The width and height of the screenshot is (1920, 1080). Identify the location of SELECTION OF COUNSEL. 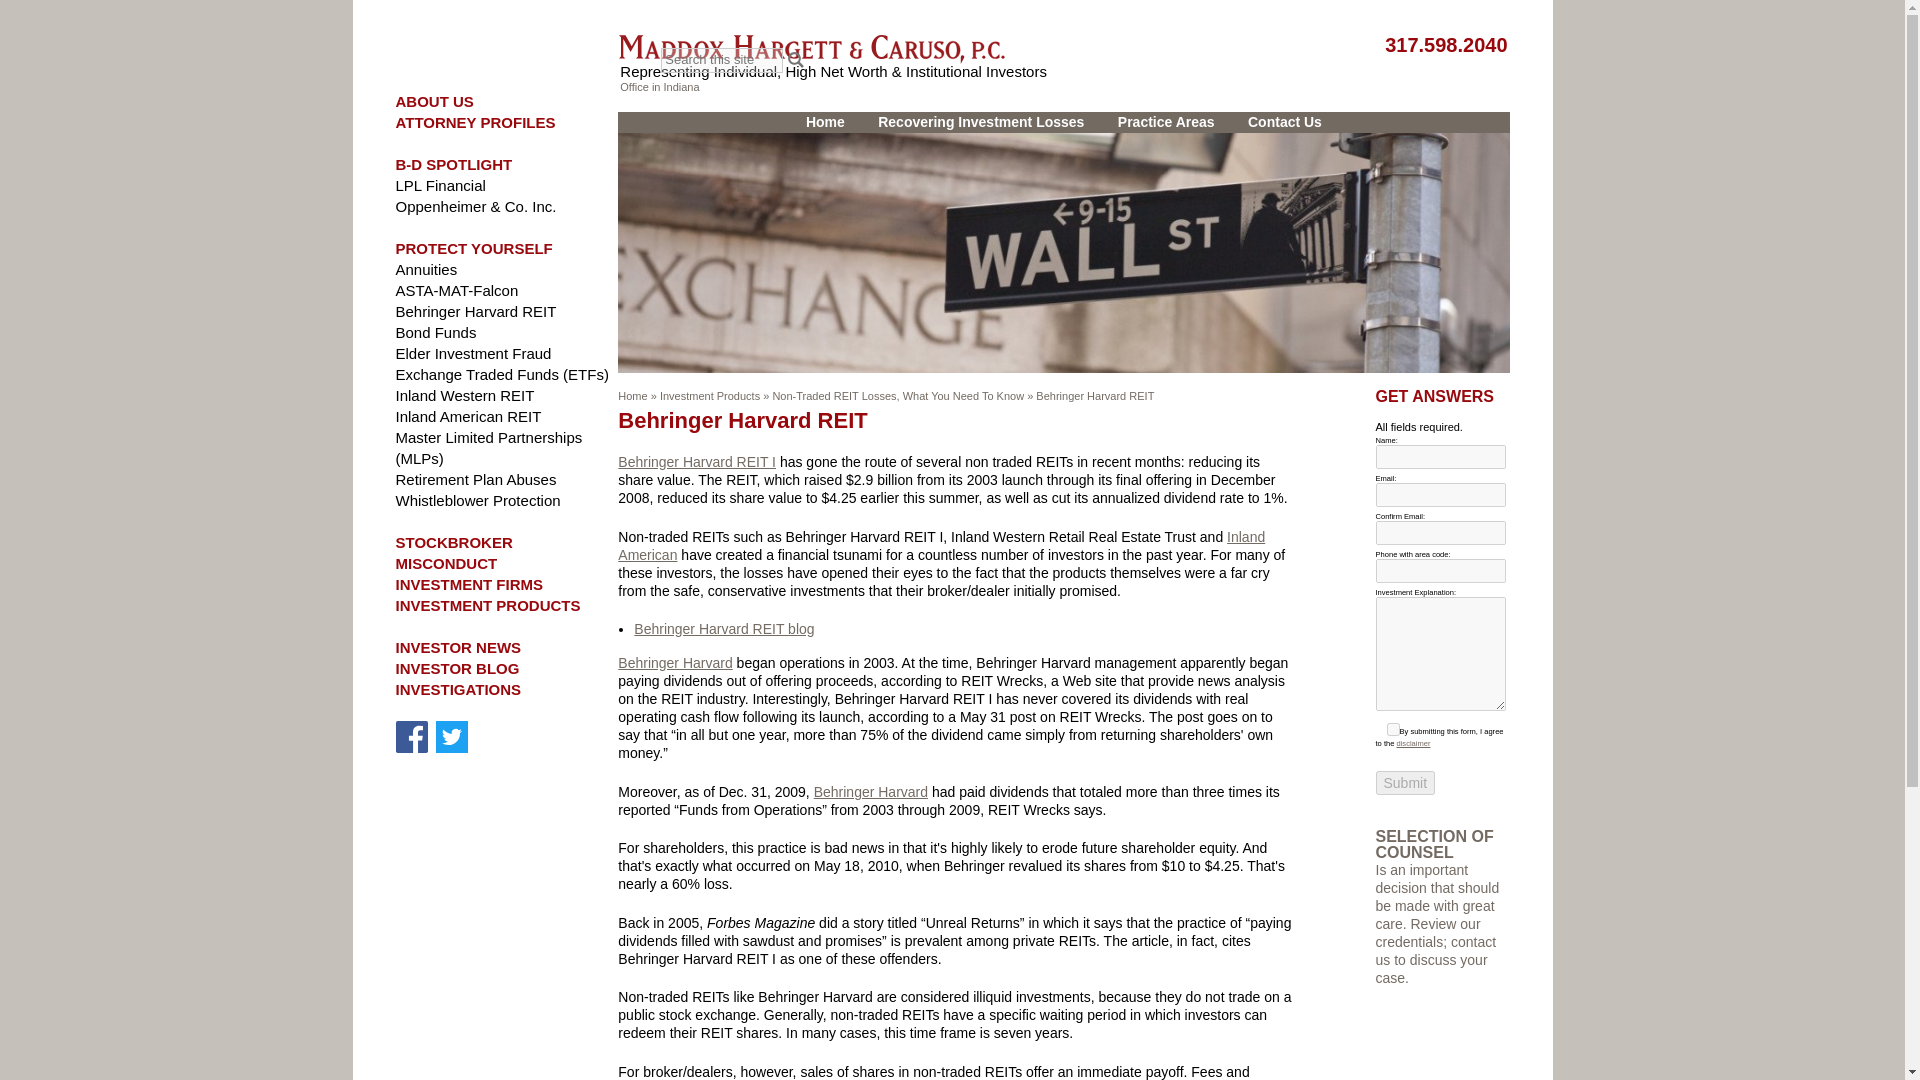
(1434, 844).